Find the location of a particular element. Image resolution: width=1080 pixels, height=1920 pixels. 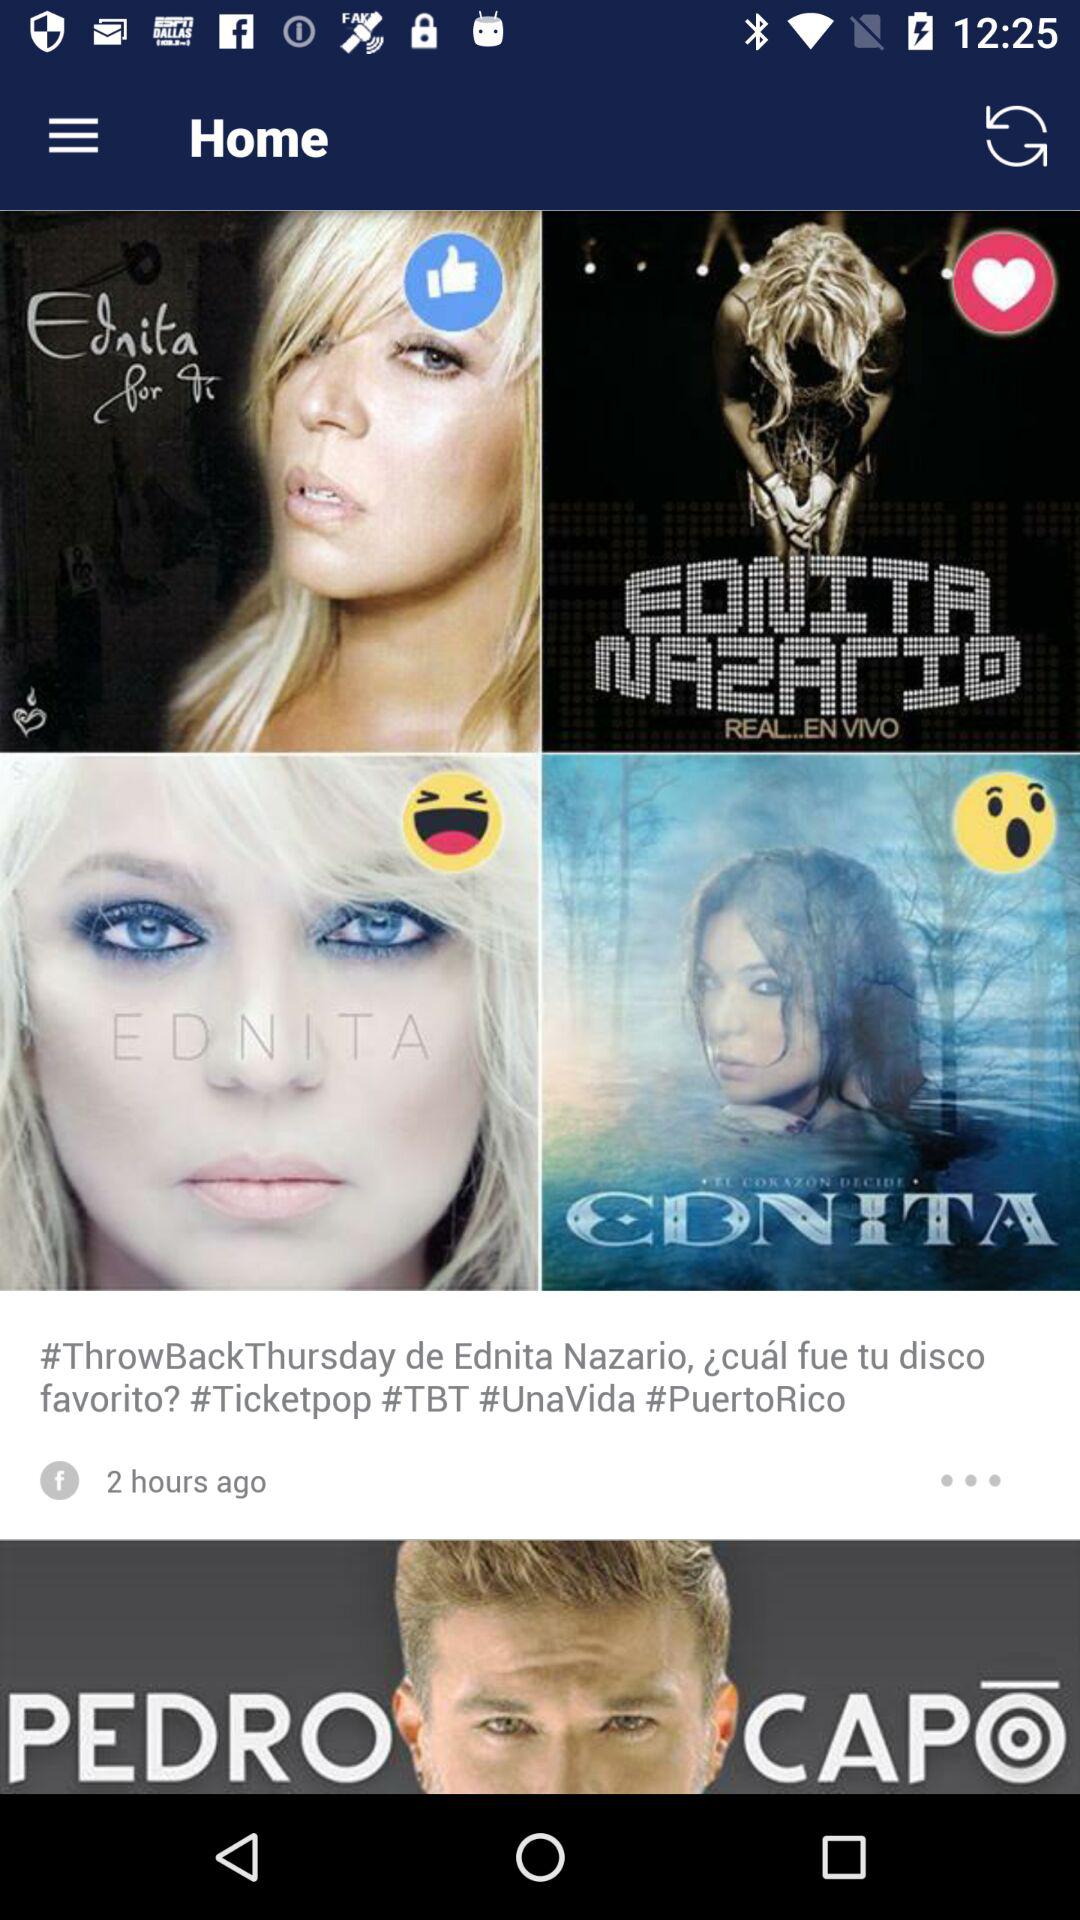

scroll until throwbackthursday de ednita item is located at coordinates (540, 1376).